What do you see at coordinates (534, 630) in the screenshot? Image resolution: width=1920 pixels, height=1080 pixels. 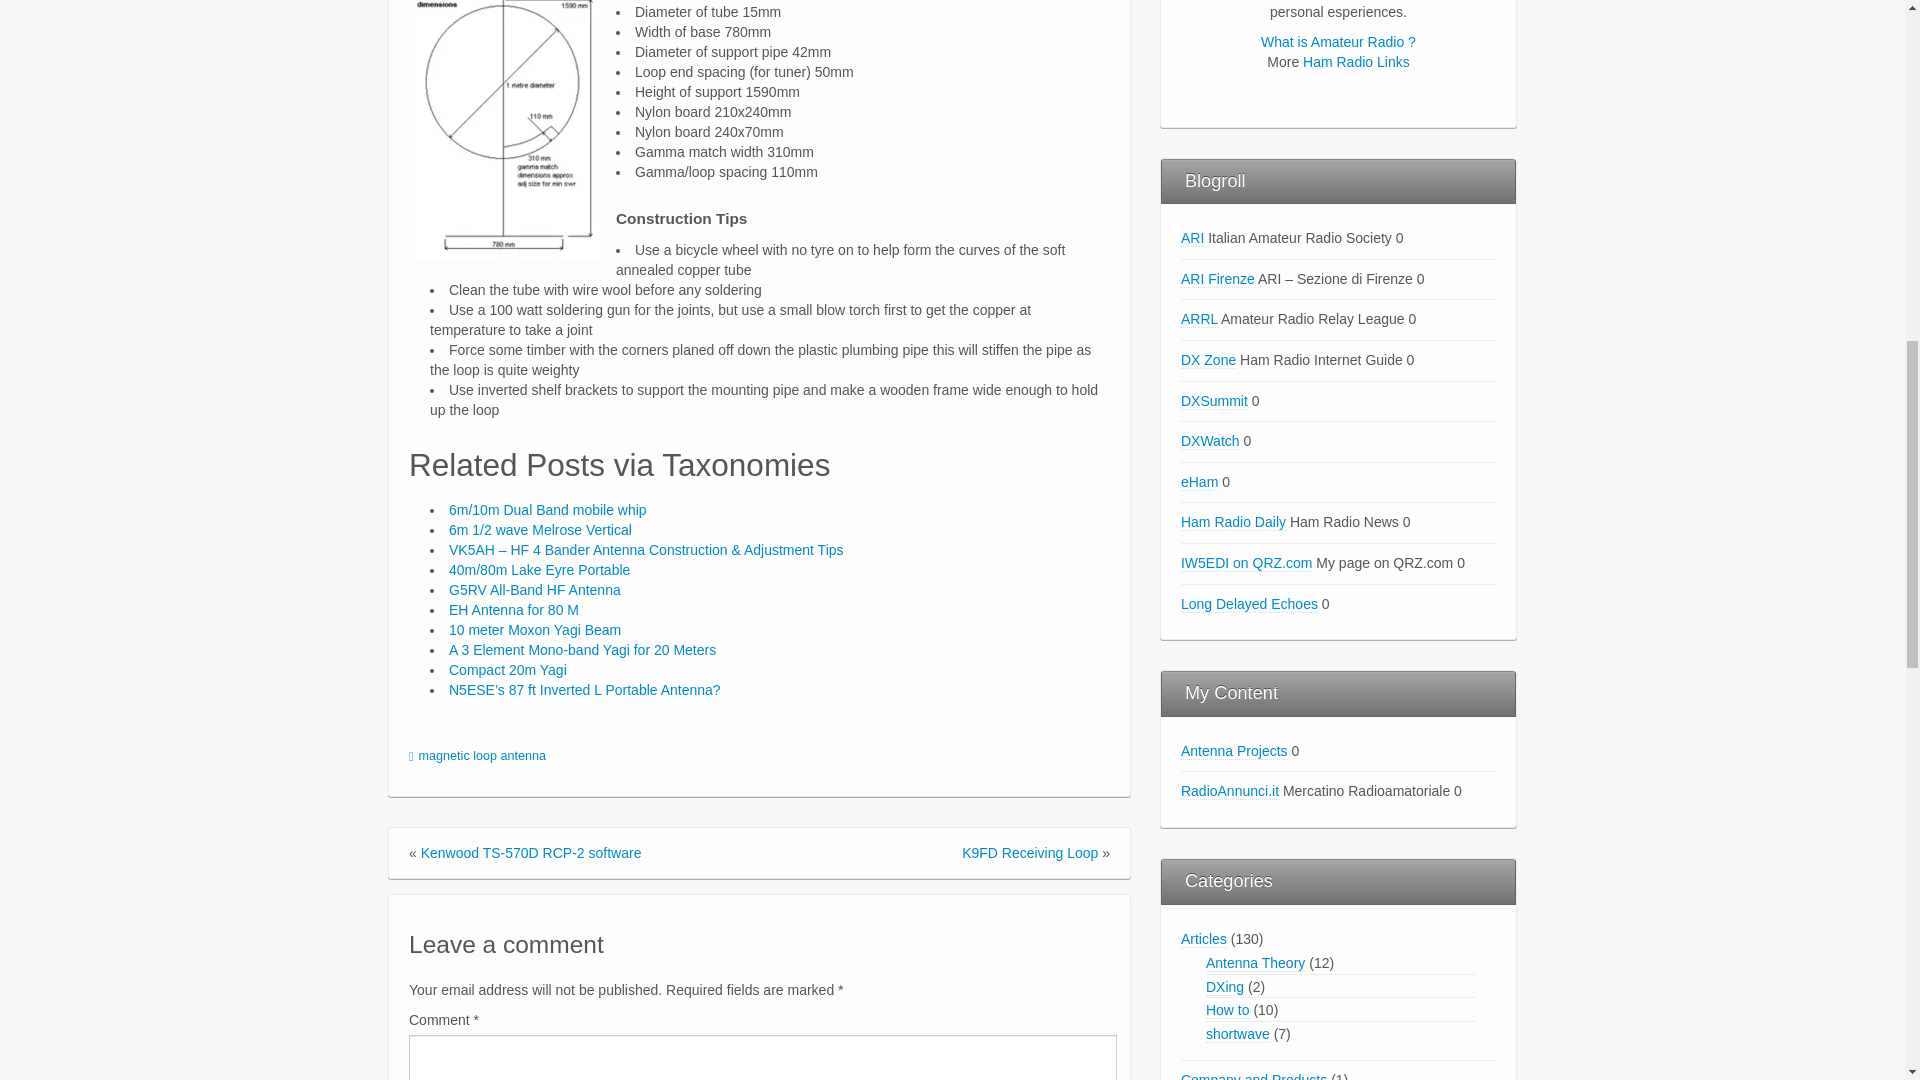 I see `10 meter Moxon Yagi Beam` at bounding box center [534, 630].